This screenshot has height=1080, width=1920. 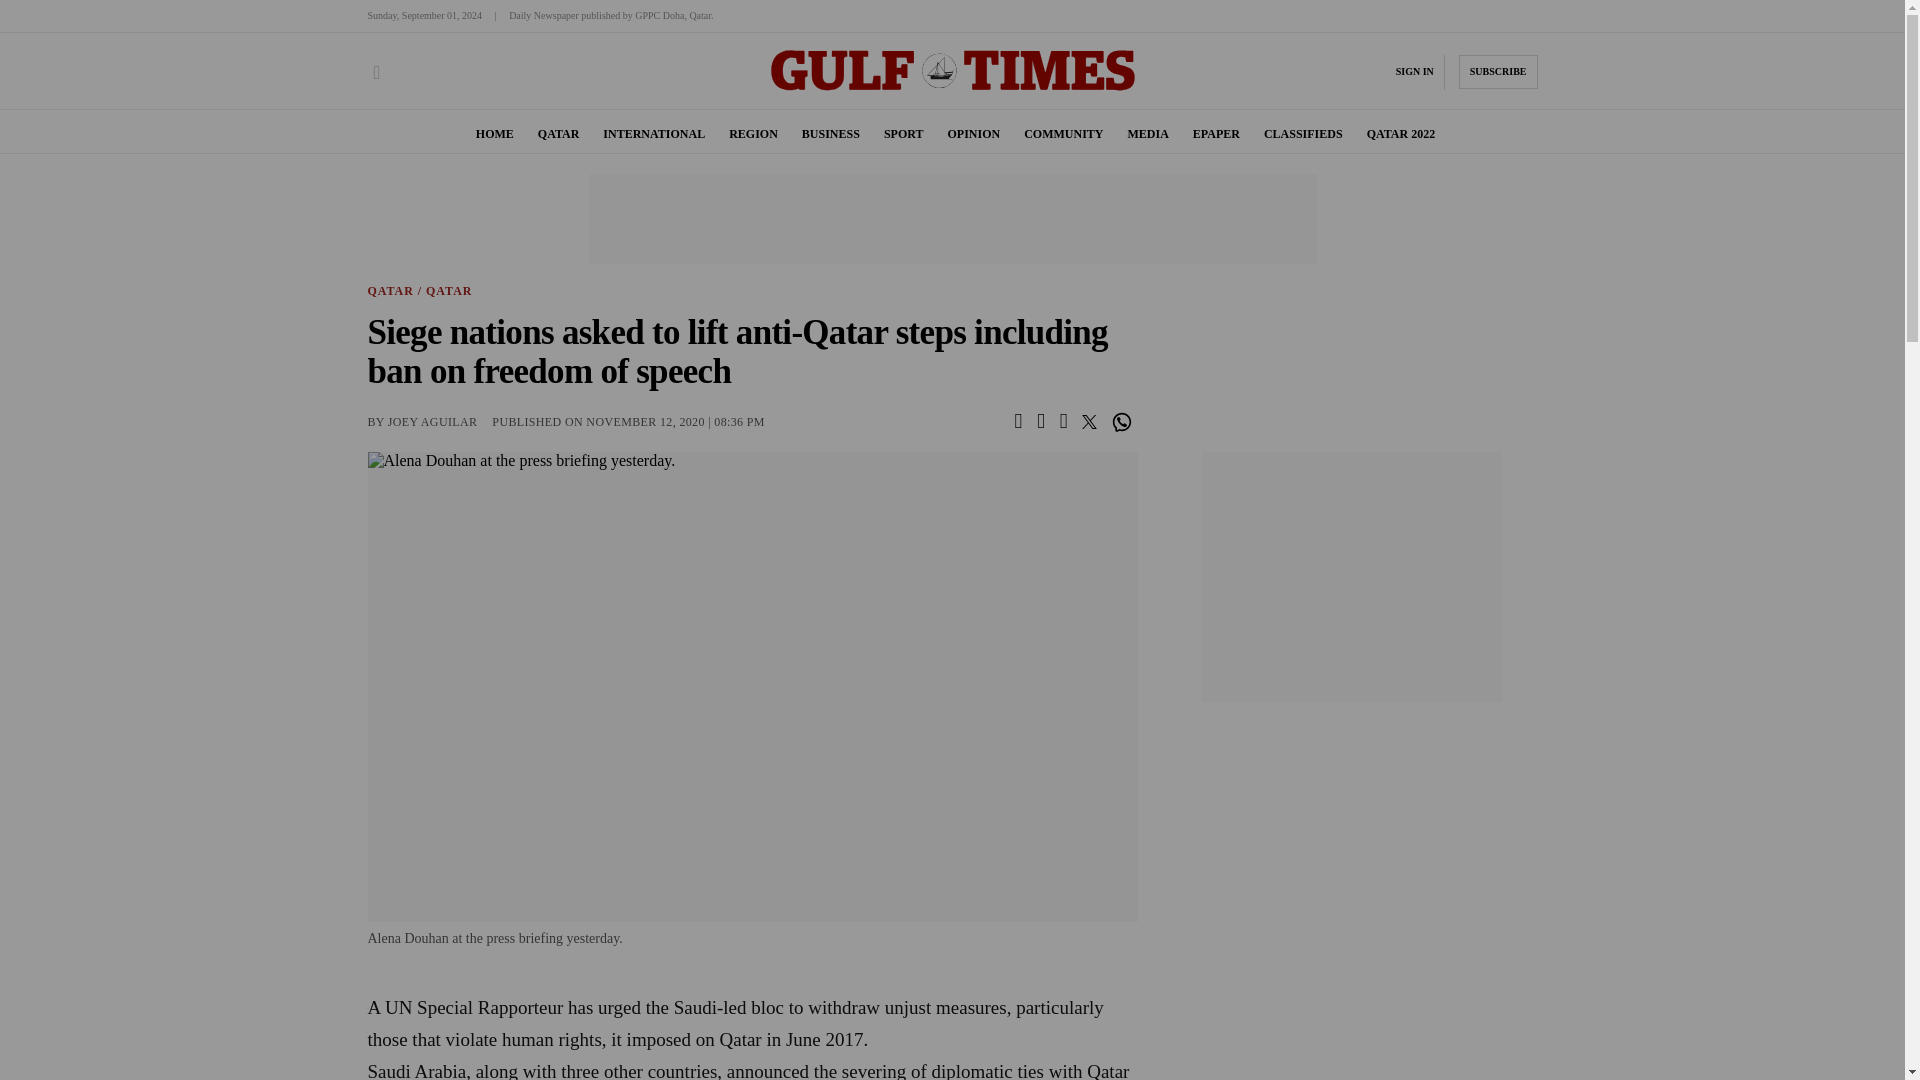 What do you see at coordinates (1414, 71) in the screenshot?
I see `Sign In` at bounding box center [1414, 71].